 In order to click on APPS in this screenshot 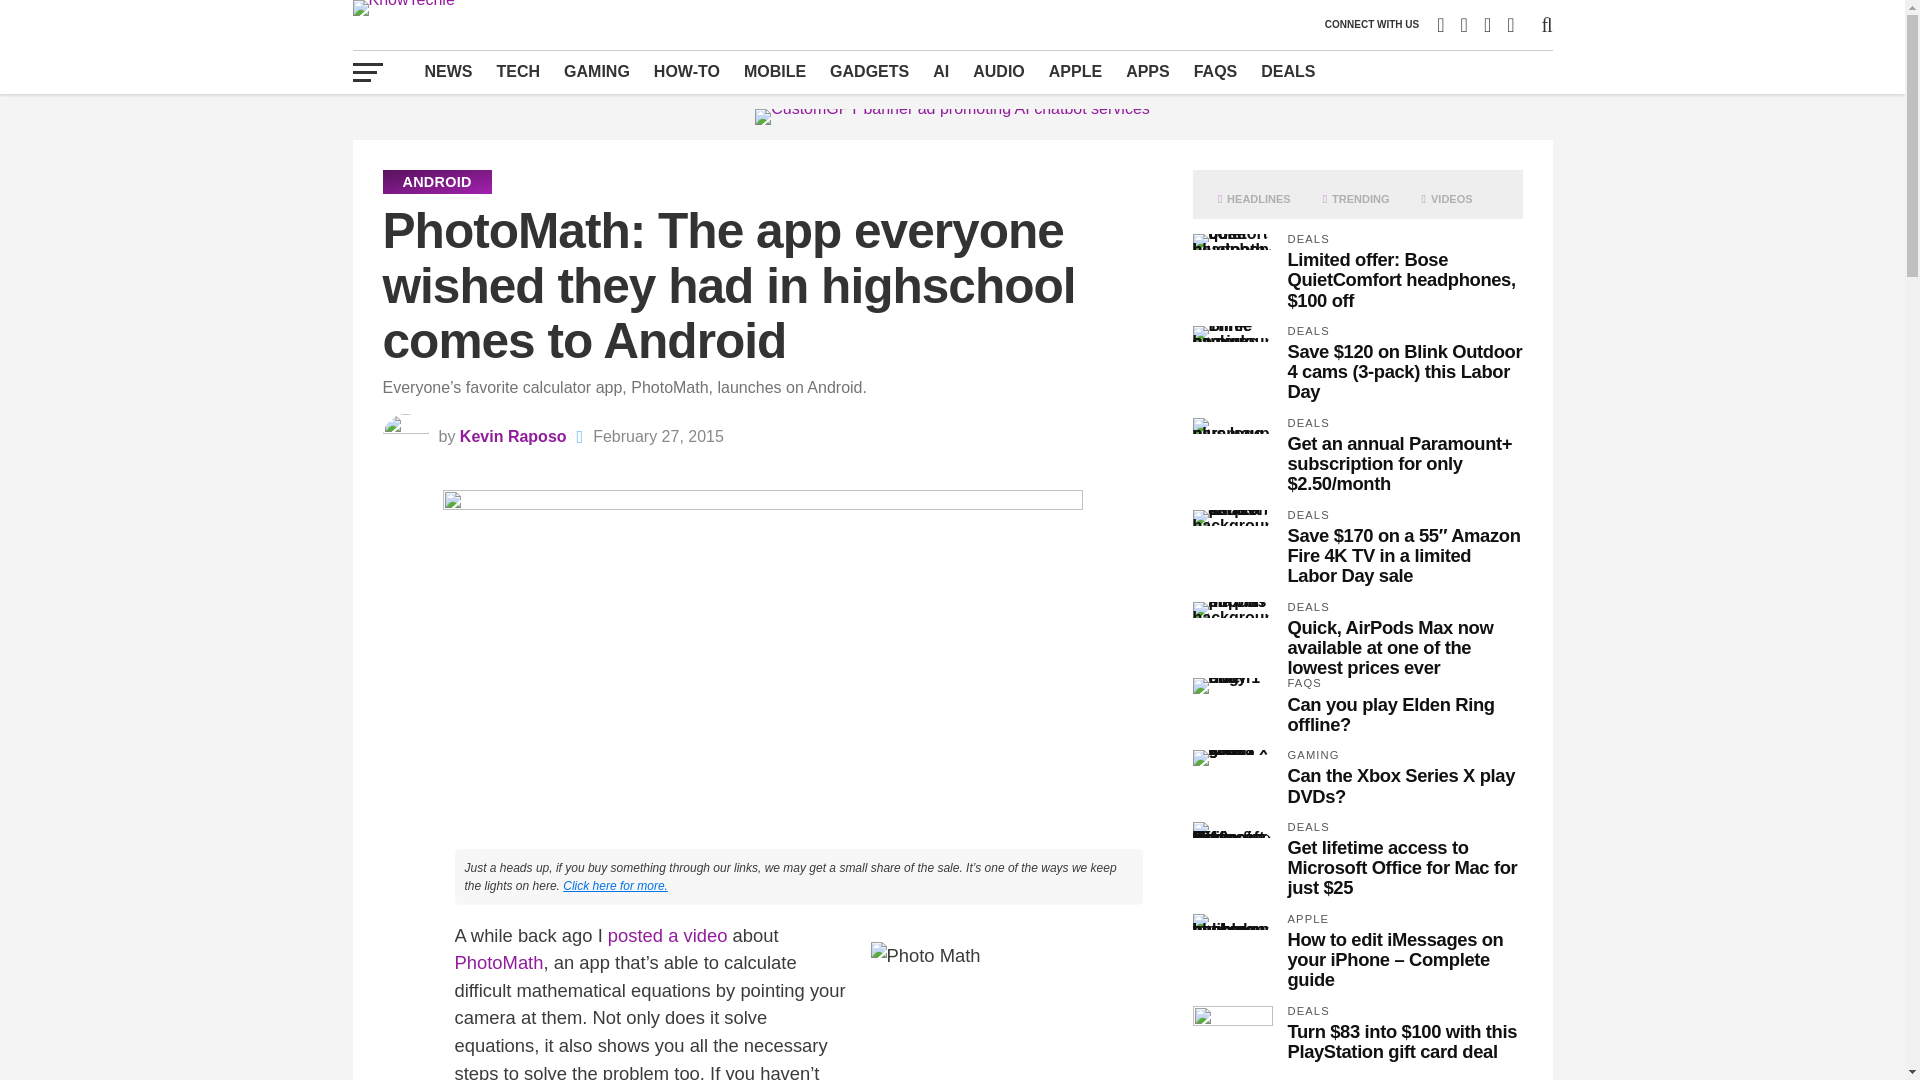, I will do `click(1148, 71)`.